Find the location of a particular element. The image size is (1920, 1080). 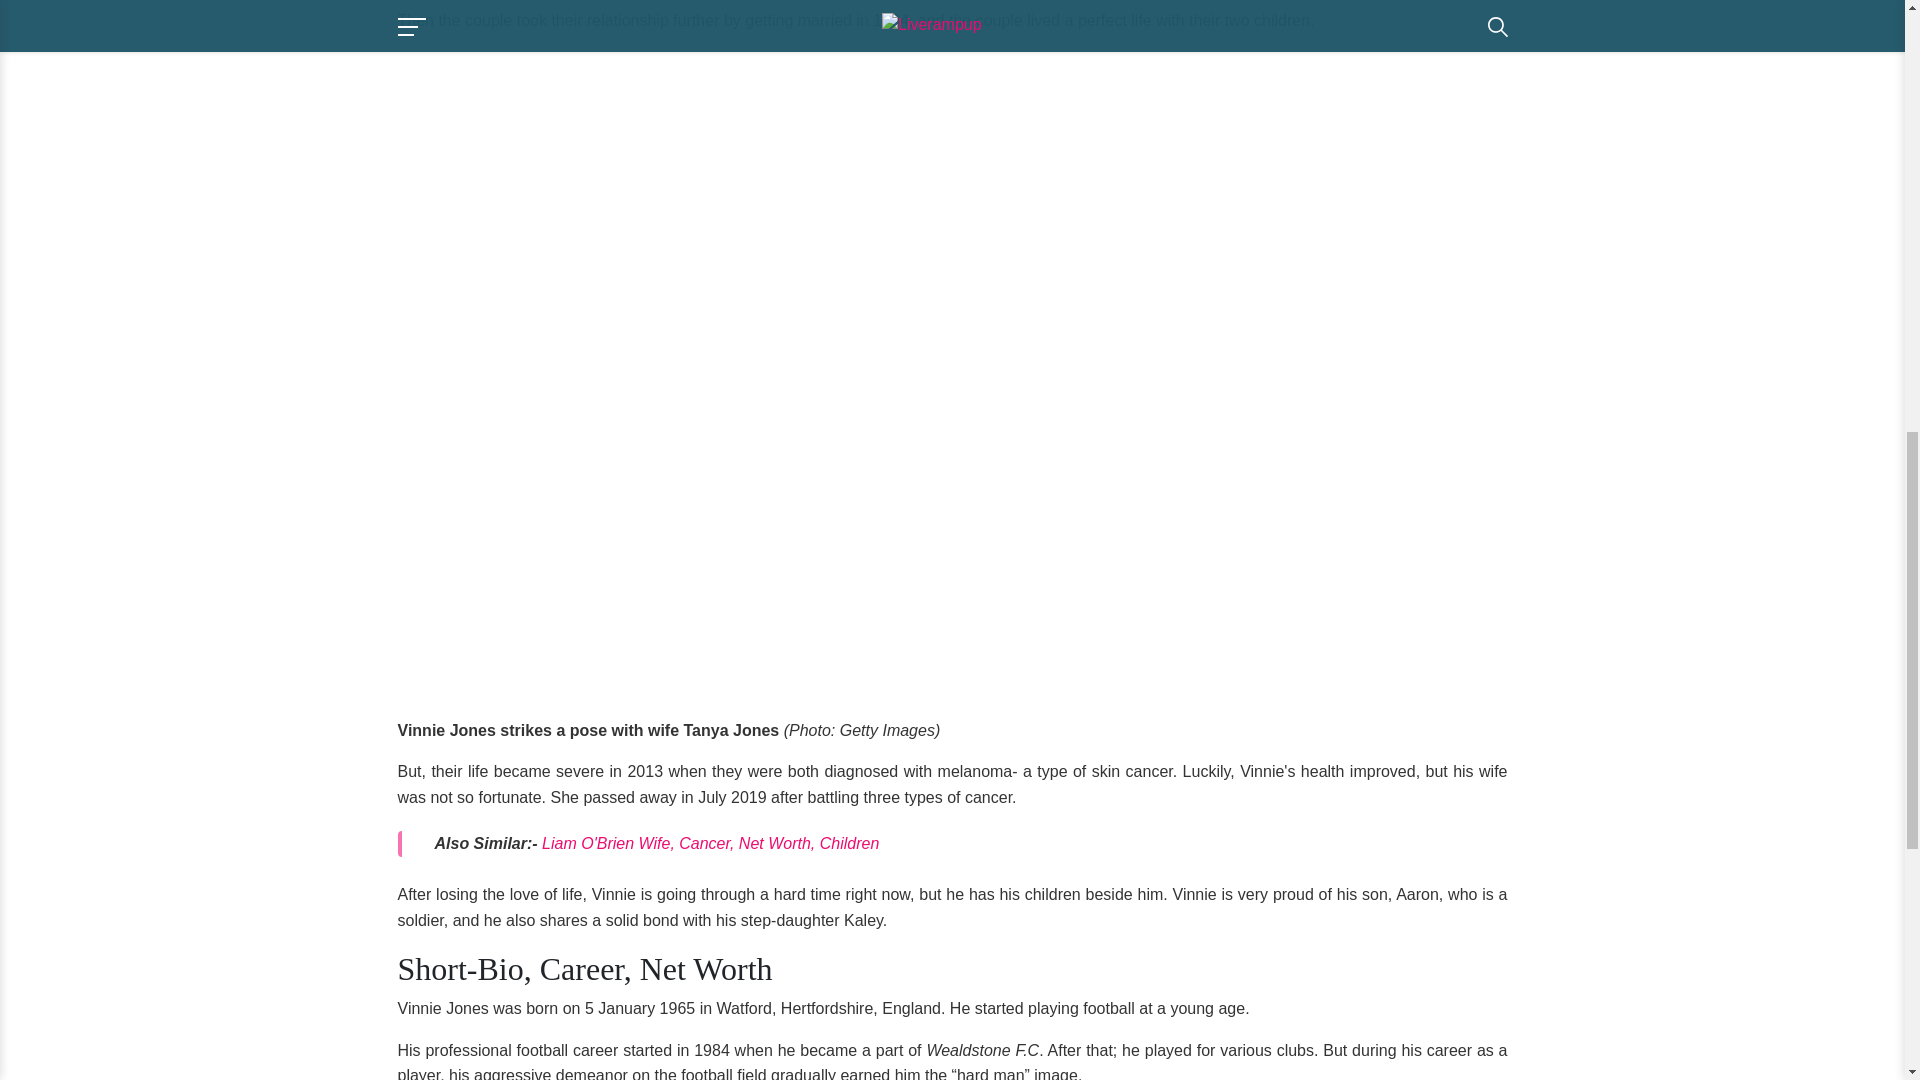

Liam O'Brien Wife, Cancer, Net Worth, Children is located at coordinates (710, 843).